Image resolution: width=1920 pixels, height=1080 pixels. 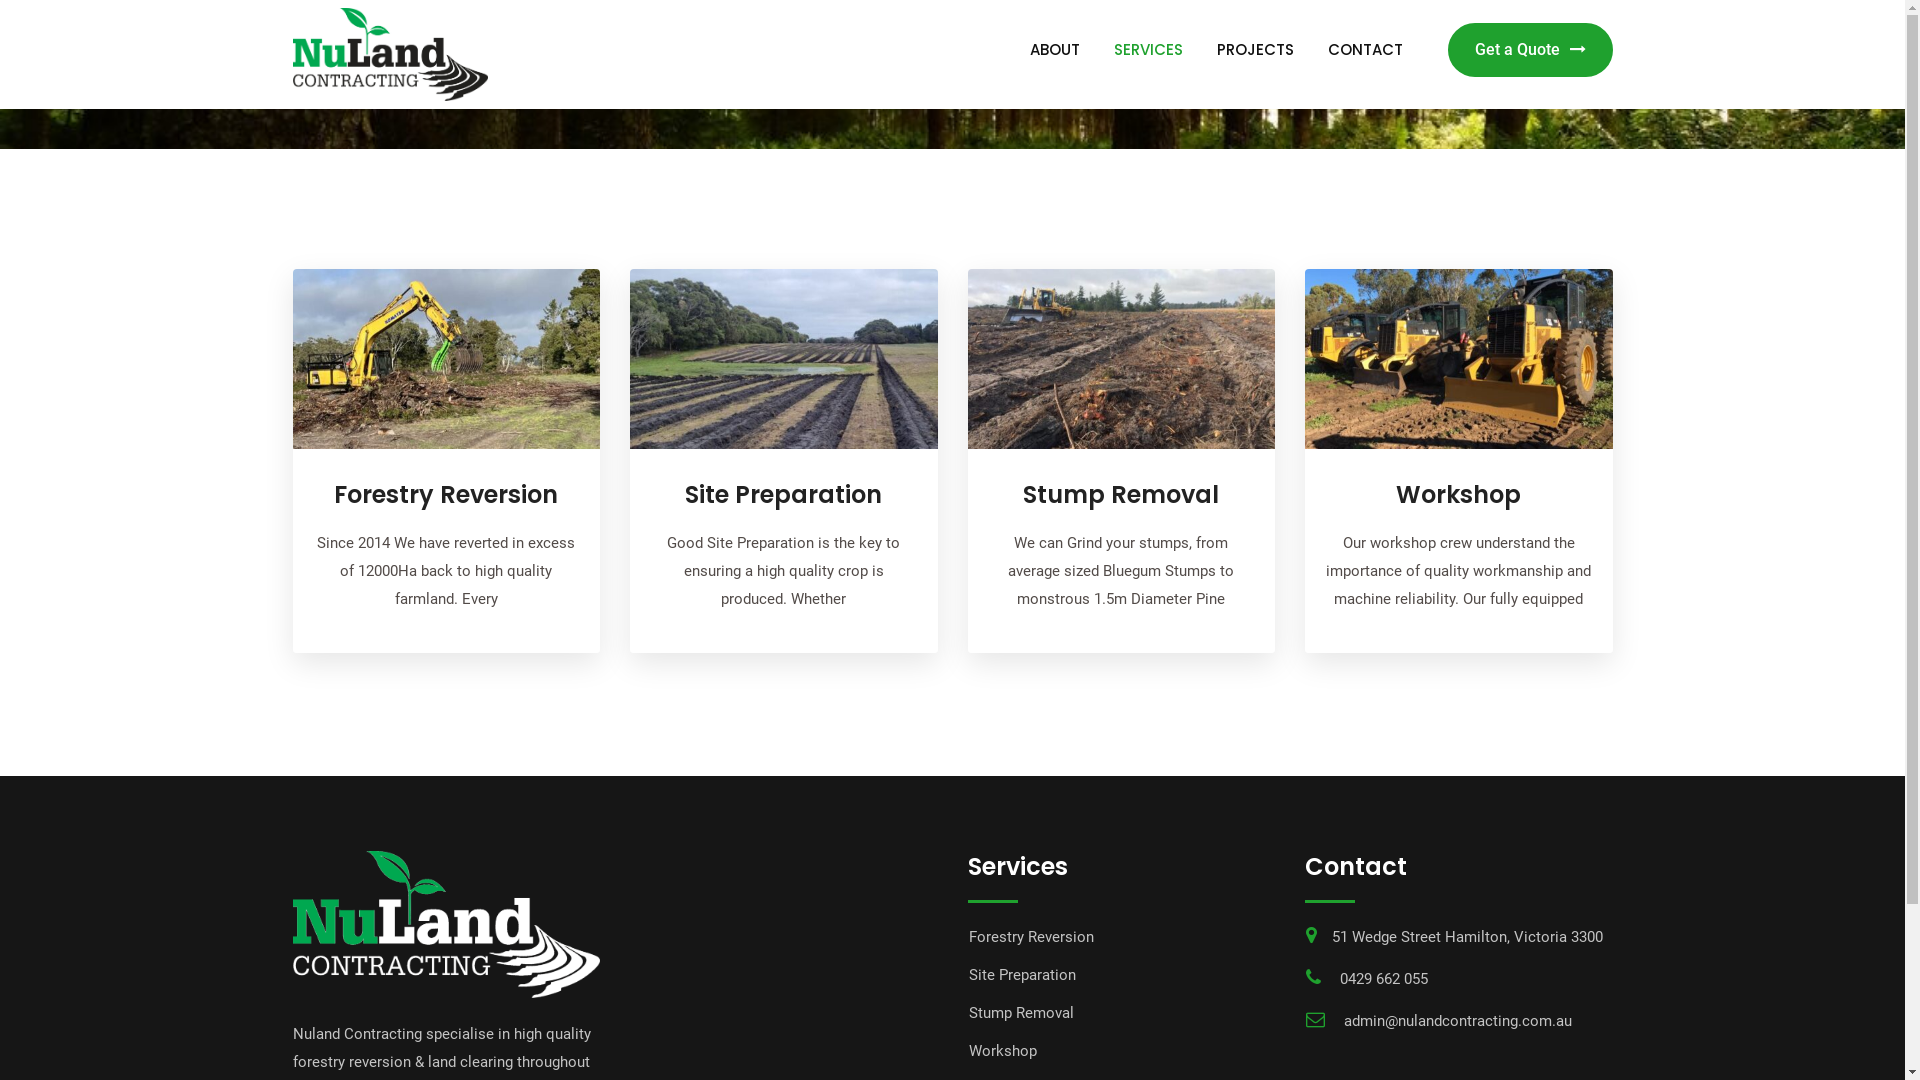 I want to click on SERVICES, so click(x=1148, y=50).